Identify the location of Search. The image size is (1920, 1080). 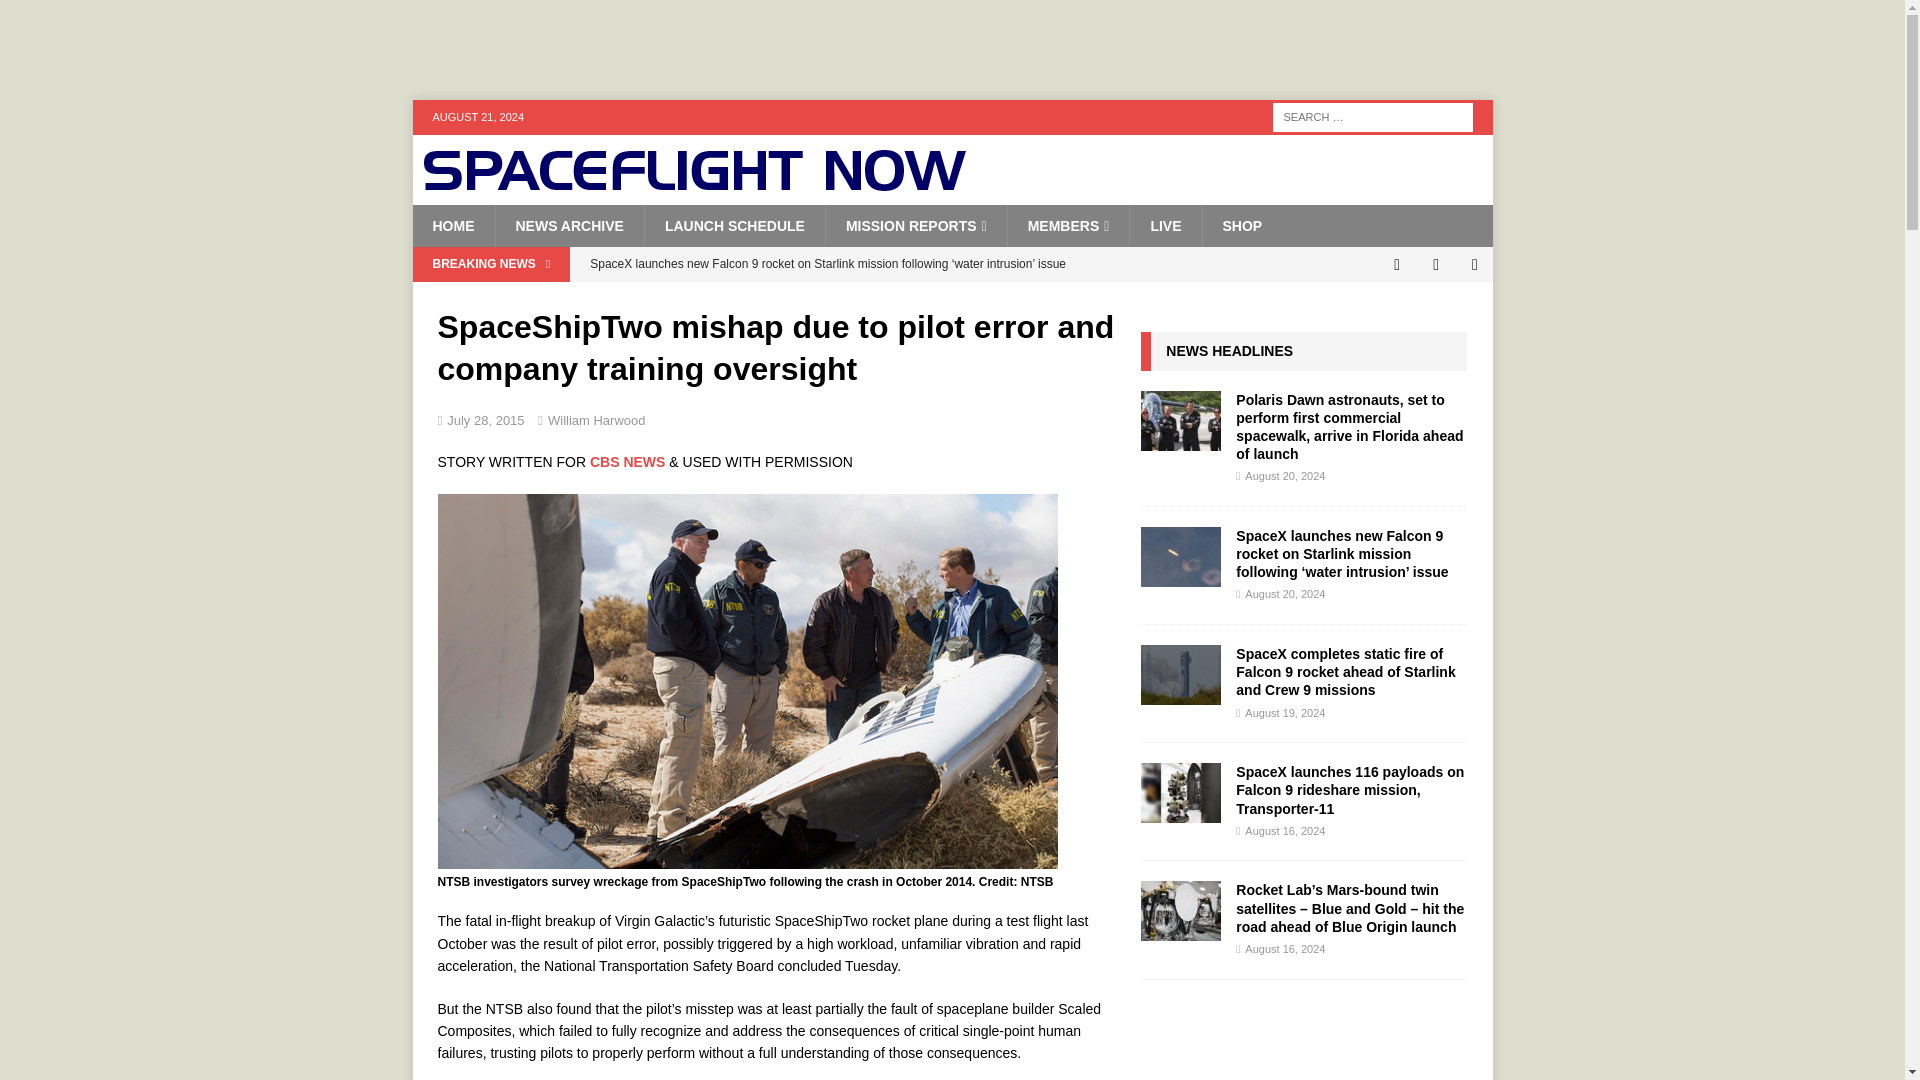
(74, 16).